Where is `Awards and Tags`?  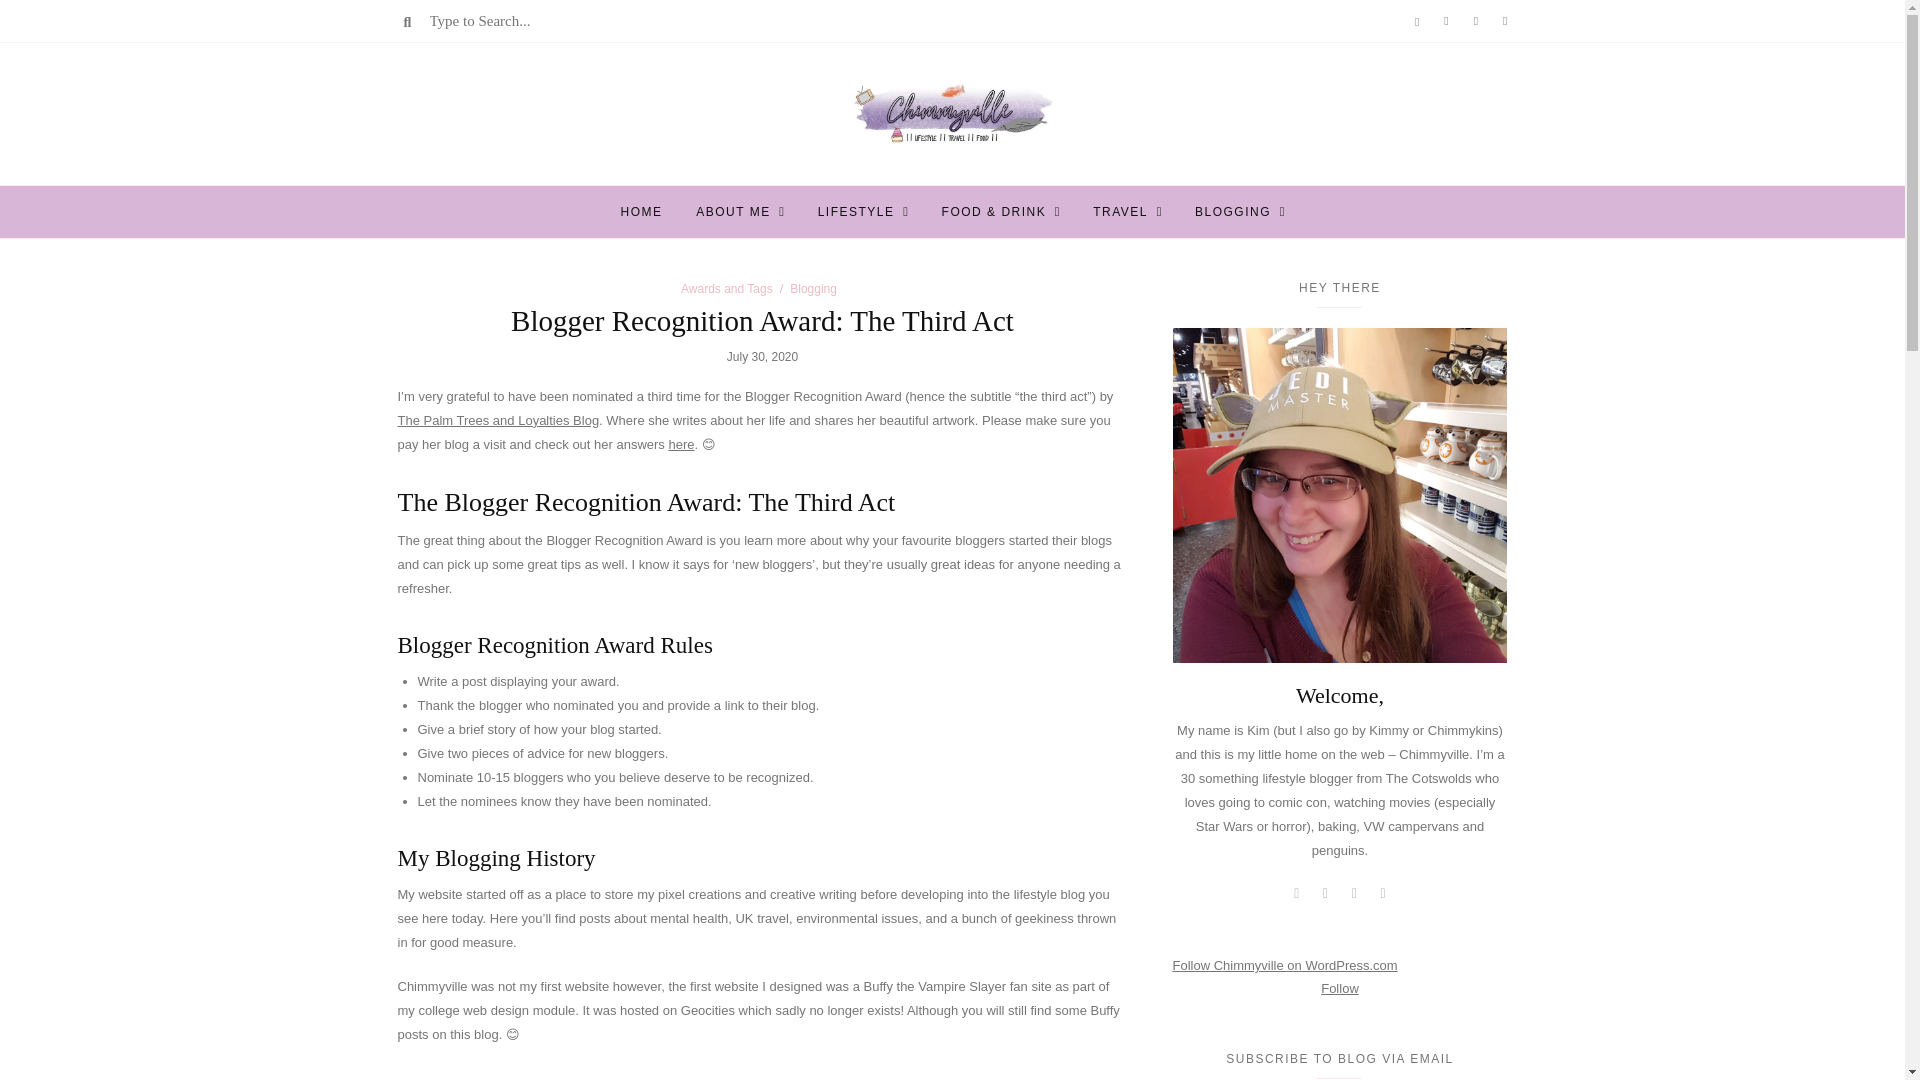 Awards and Tags is located at coordinates (727, 288).